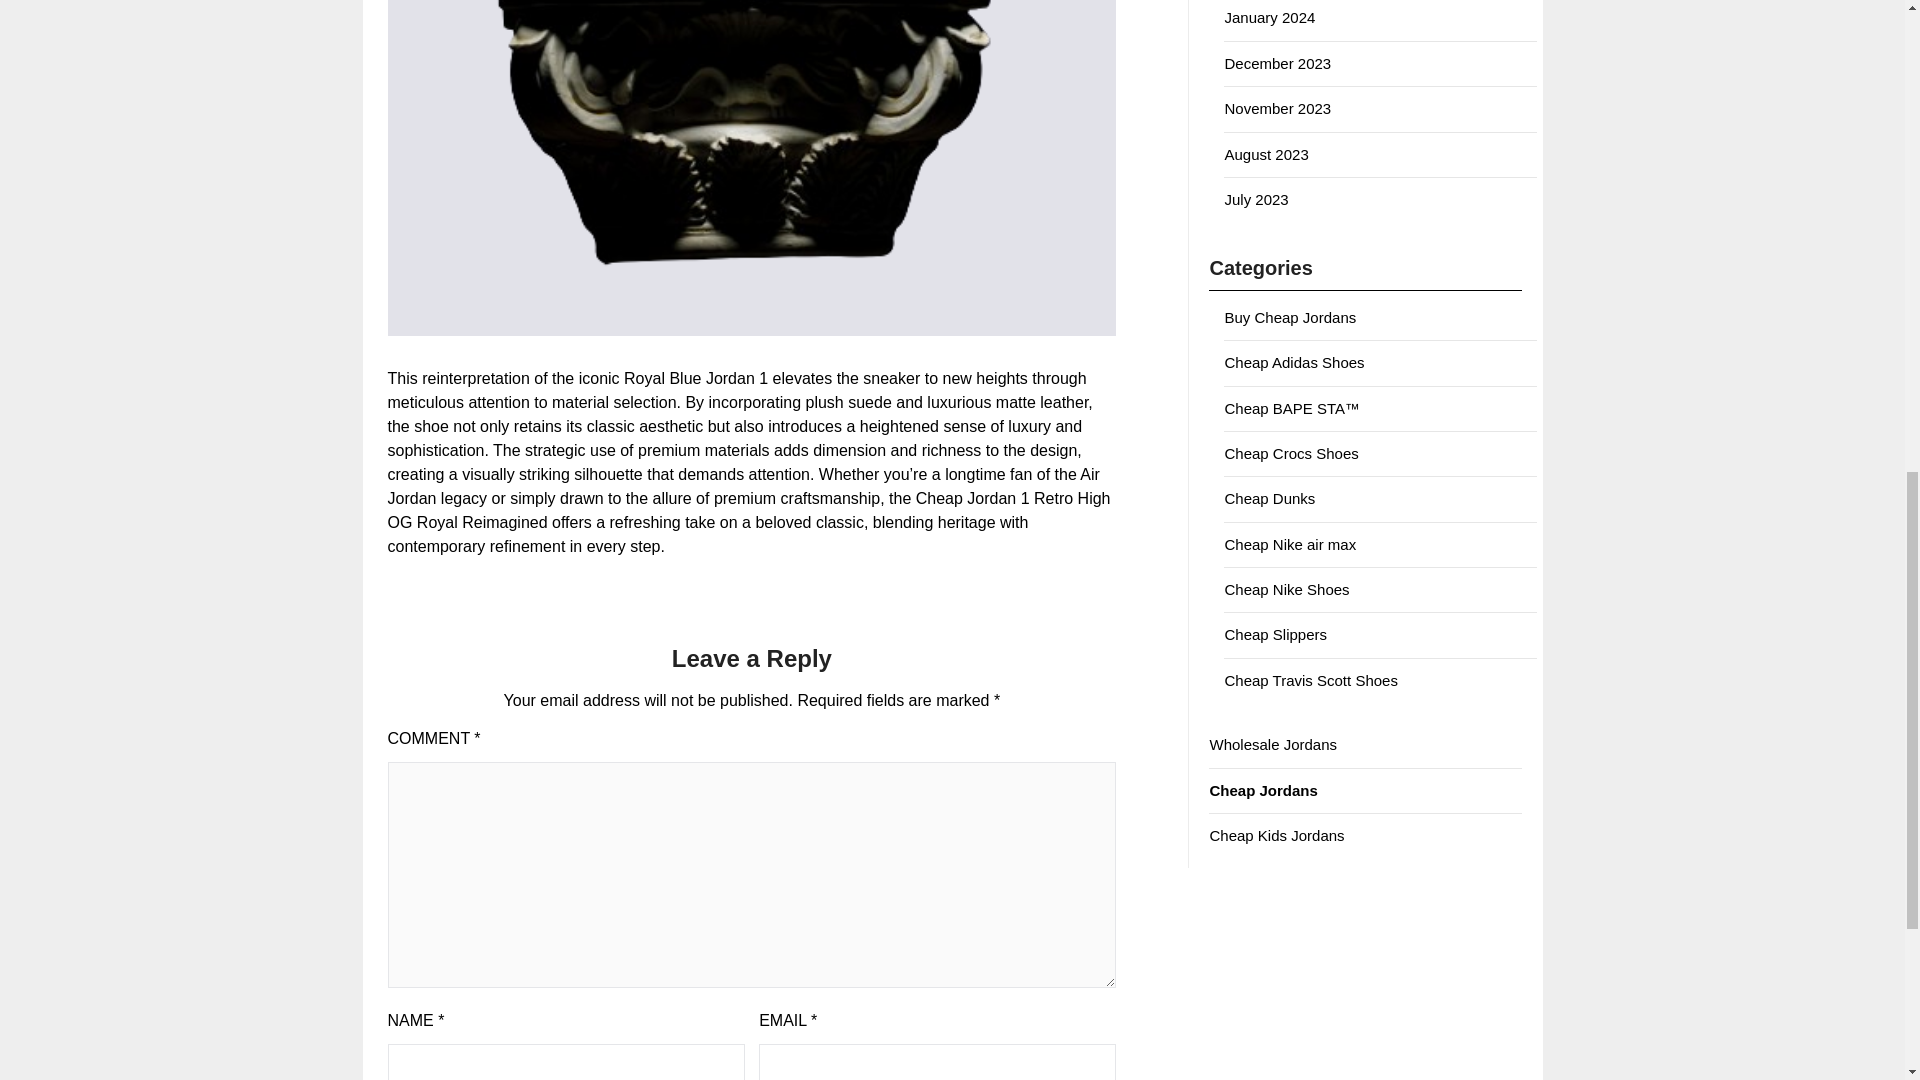 This screenshot has width=1920, height=1080. What do you see at coordinates (1310, 680) in the screenshot?
I see `Cheap Travis Scott Shoes` at bounding box center [1310, 680].